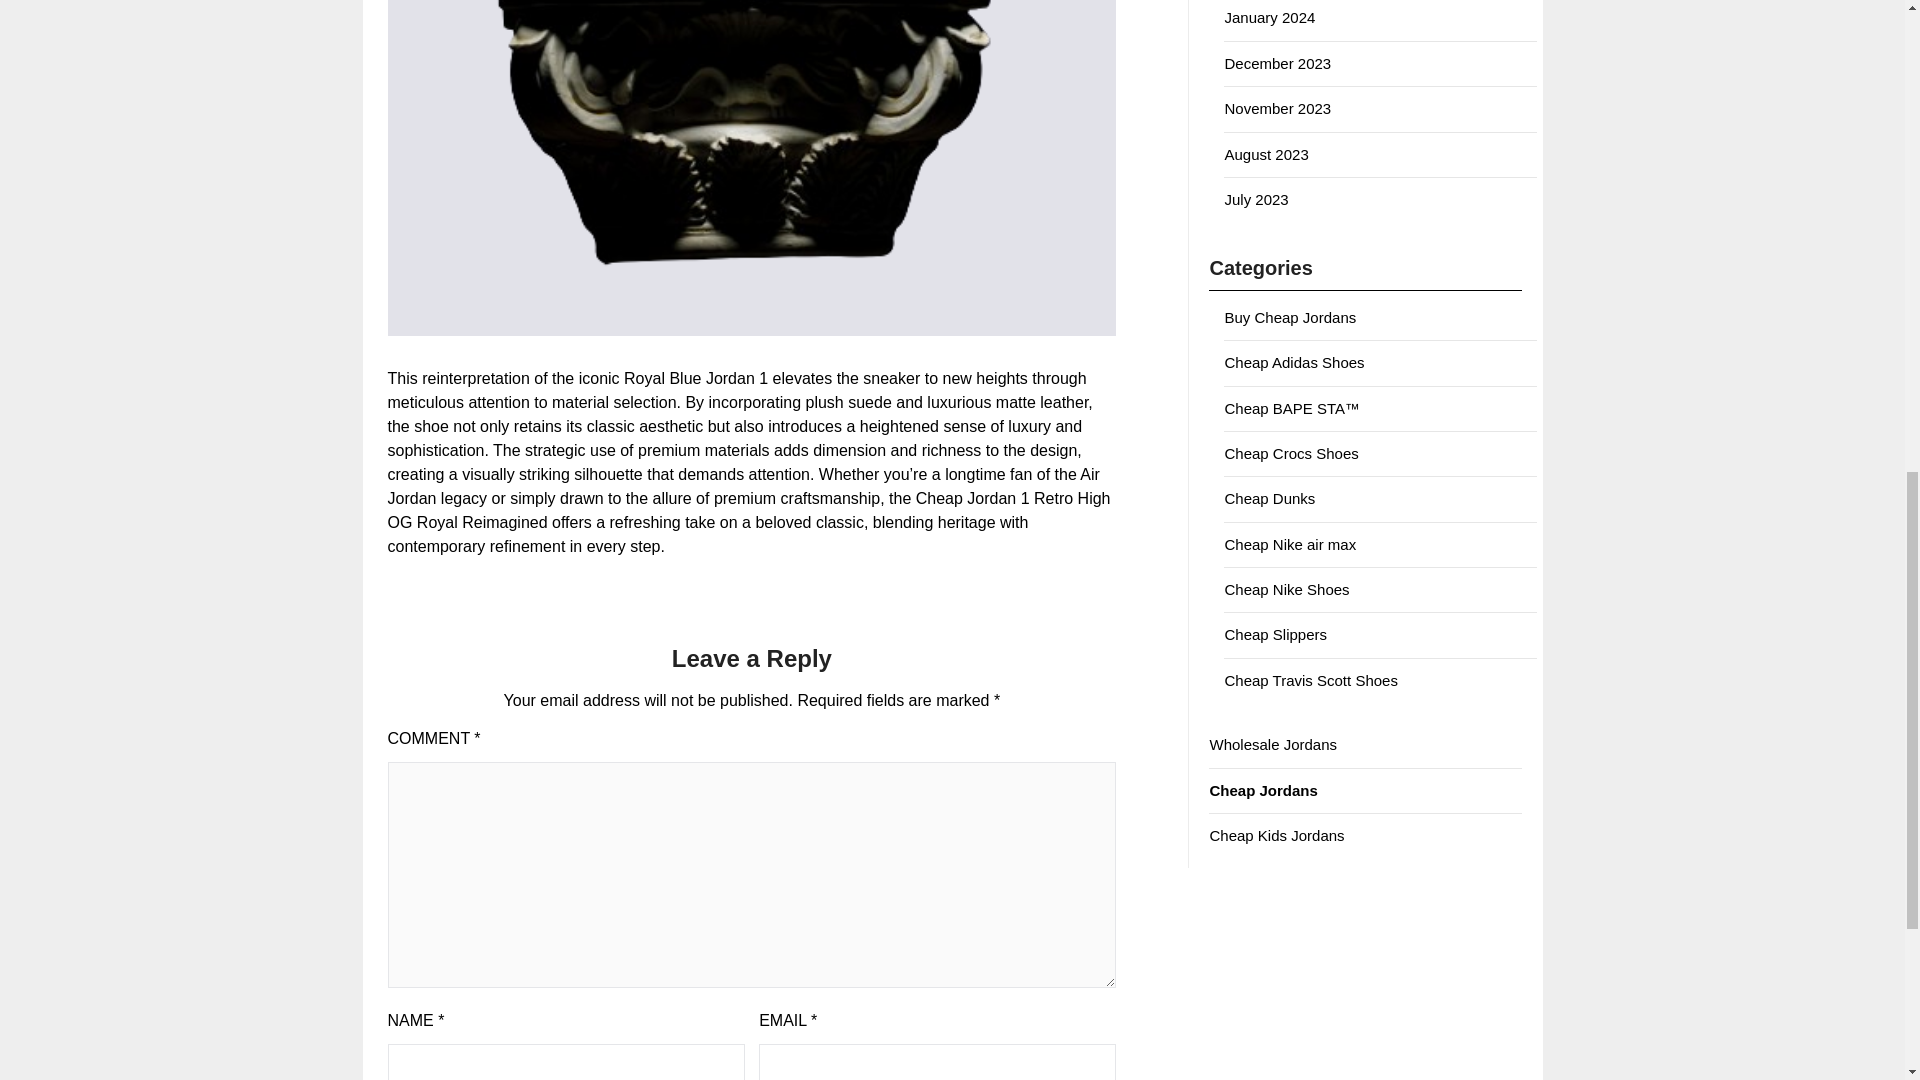 This screenshot has width=1920, height=1080. What do you see at coordinates (1310, 680) in the screenshot?
I see `Cheap Travis Scott Shoes` at bounding box center [1310, 680].